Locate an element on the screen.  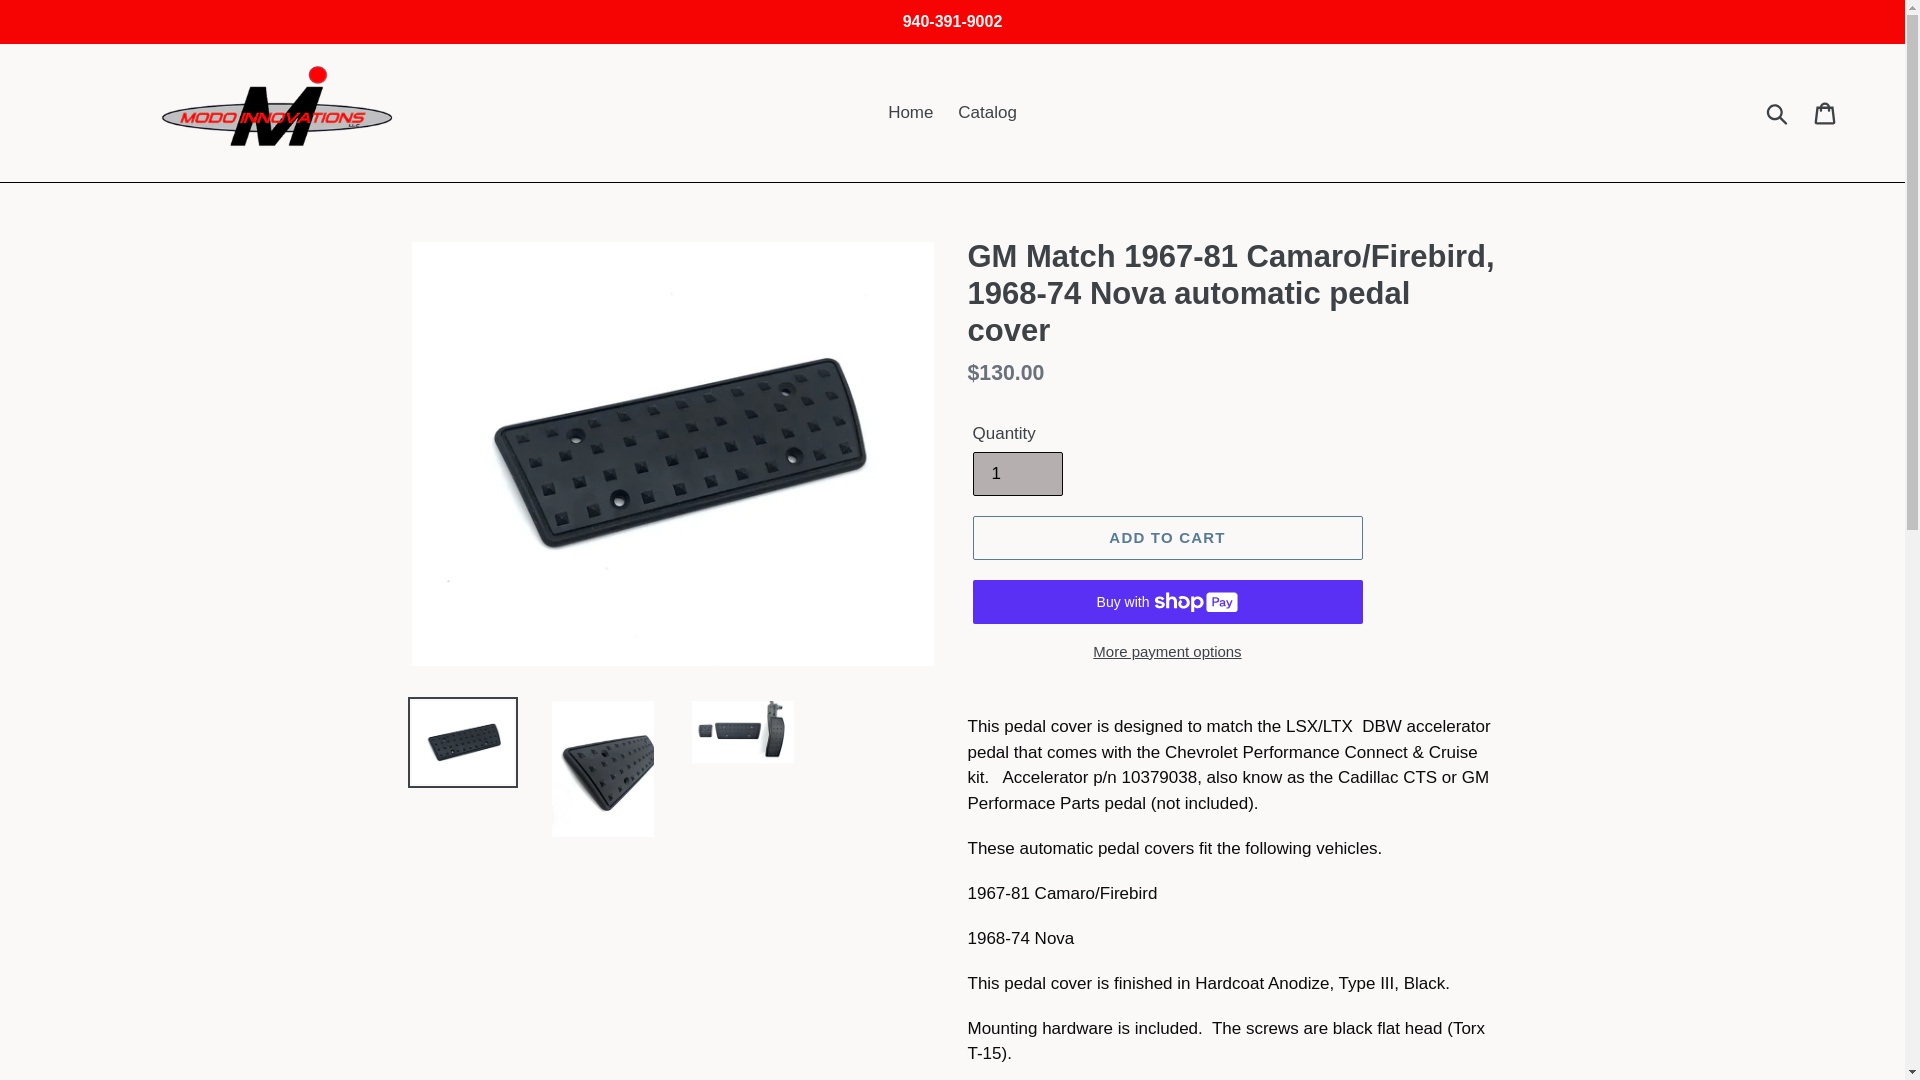
More payment options is located at coordinates (1166, 652).